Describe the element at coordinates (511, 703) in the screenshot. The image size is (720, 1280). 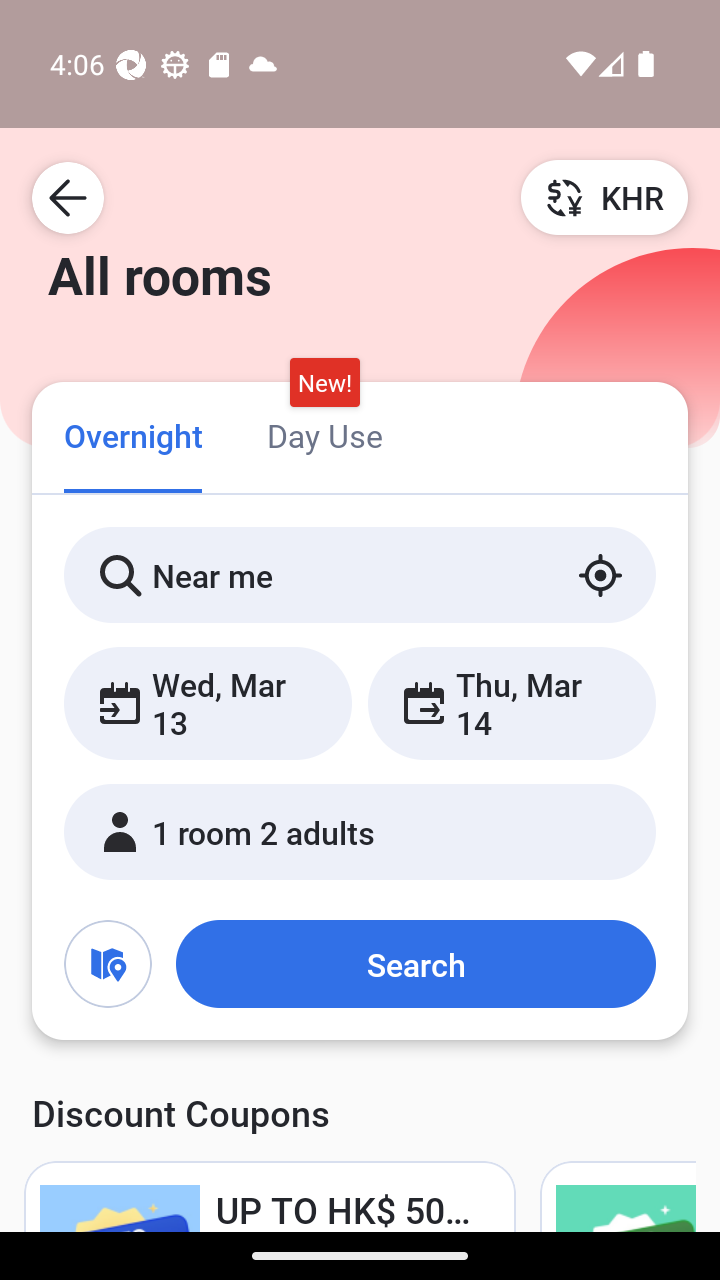
I see `Thu, Mar 14` at that location.